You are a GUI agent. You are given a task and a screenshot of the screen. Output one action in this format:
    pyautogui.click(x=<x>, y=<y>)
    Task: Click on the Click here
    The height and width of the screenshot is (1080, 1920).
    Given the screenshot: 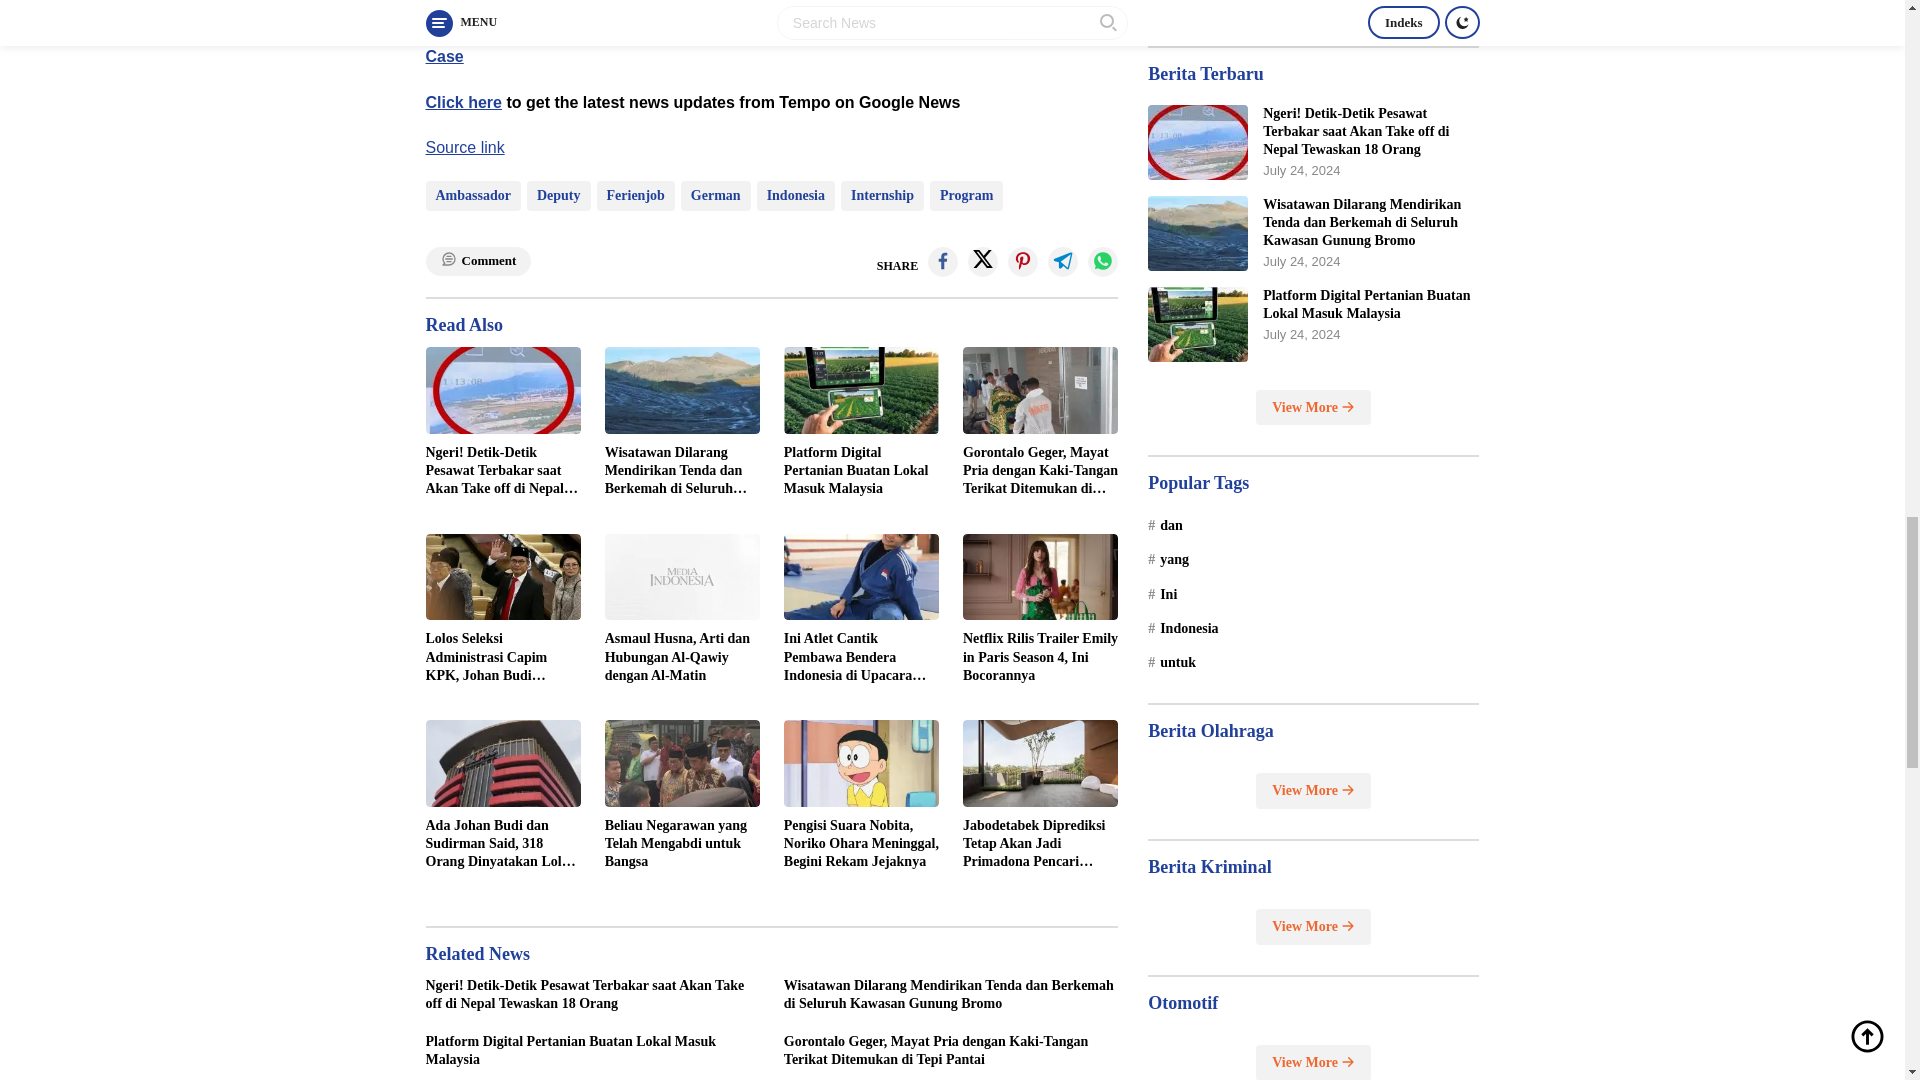 What is the action you would take?
    pyautogui.click(x=464, y=102)
    